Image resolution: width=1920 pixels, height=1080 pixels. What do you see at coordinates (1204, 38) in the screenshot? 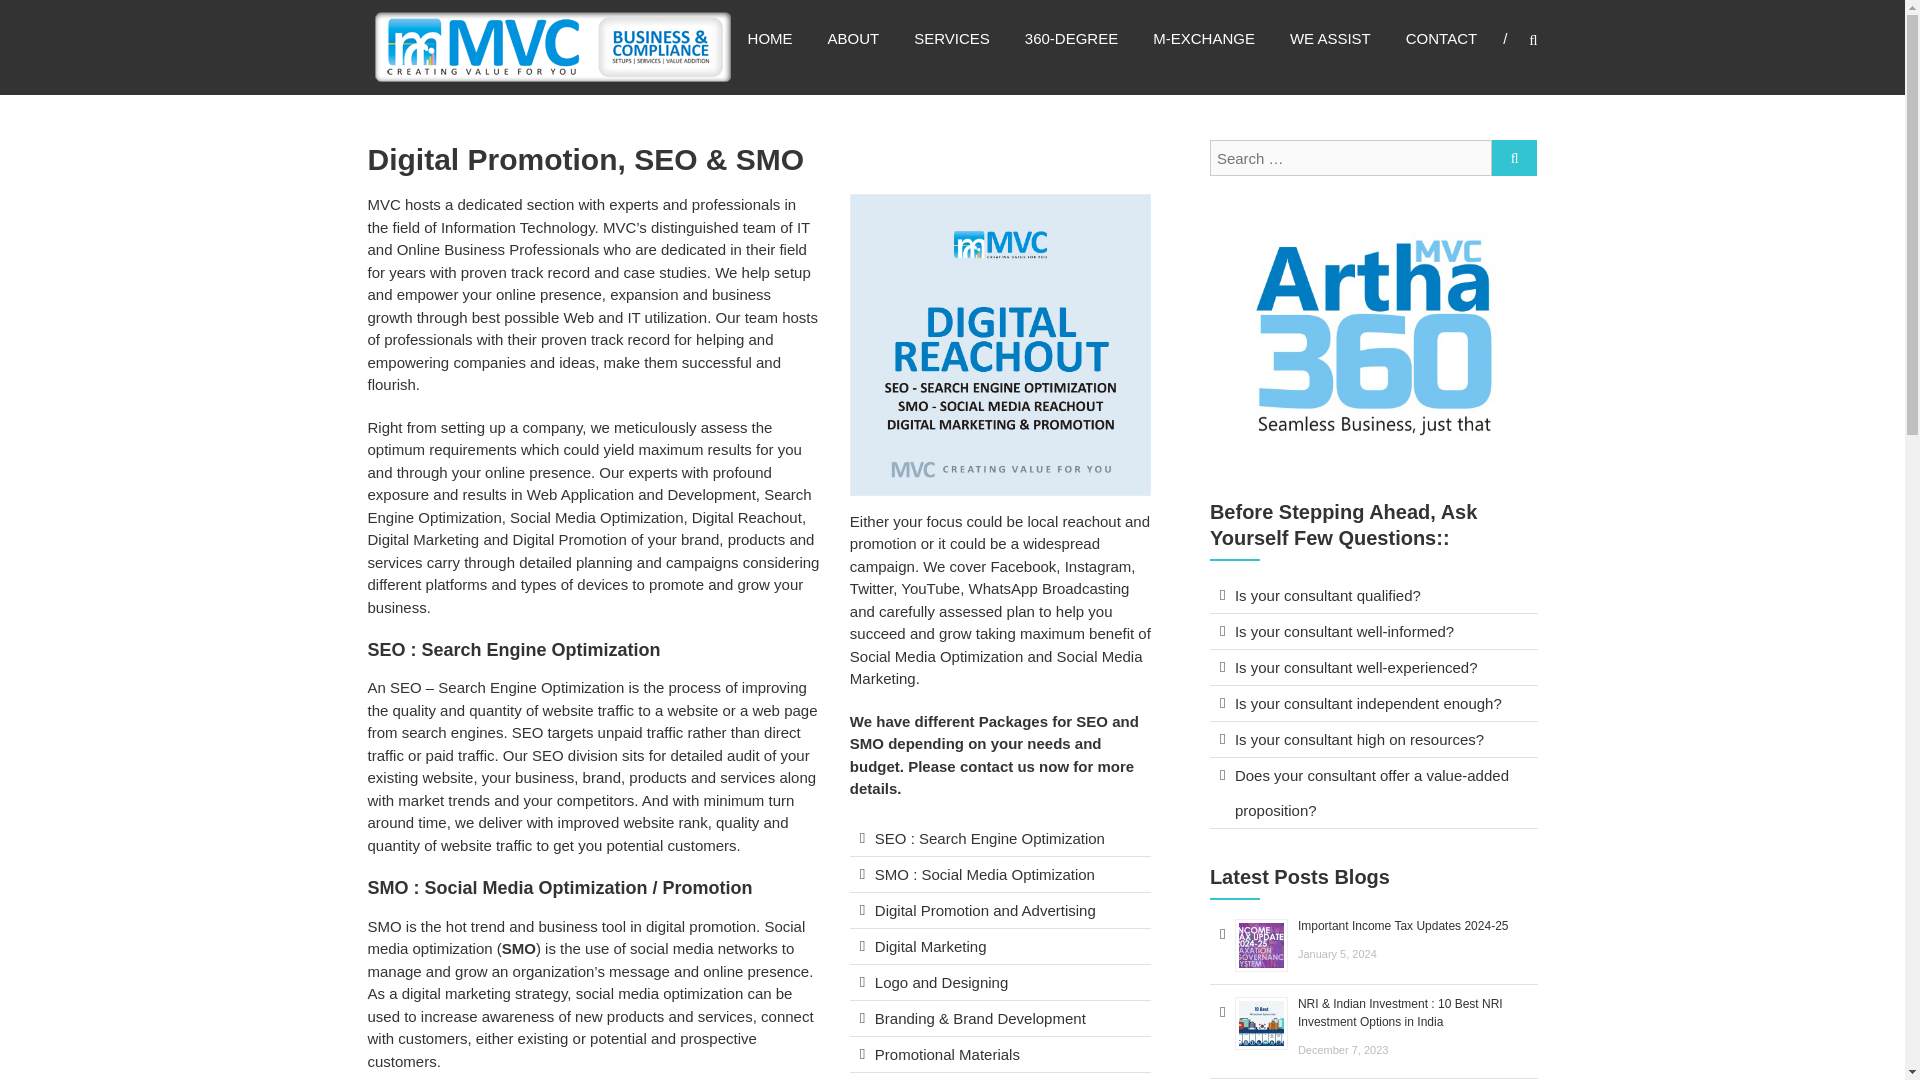
I see `M-EXCHANGE` at bounding box center [1204, 38].